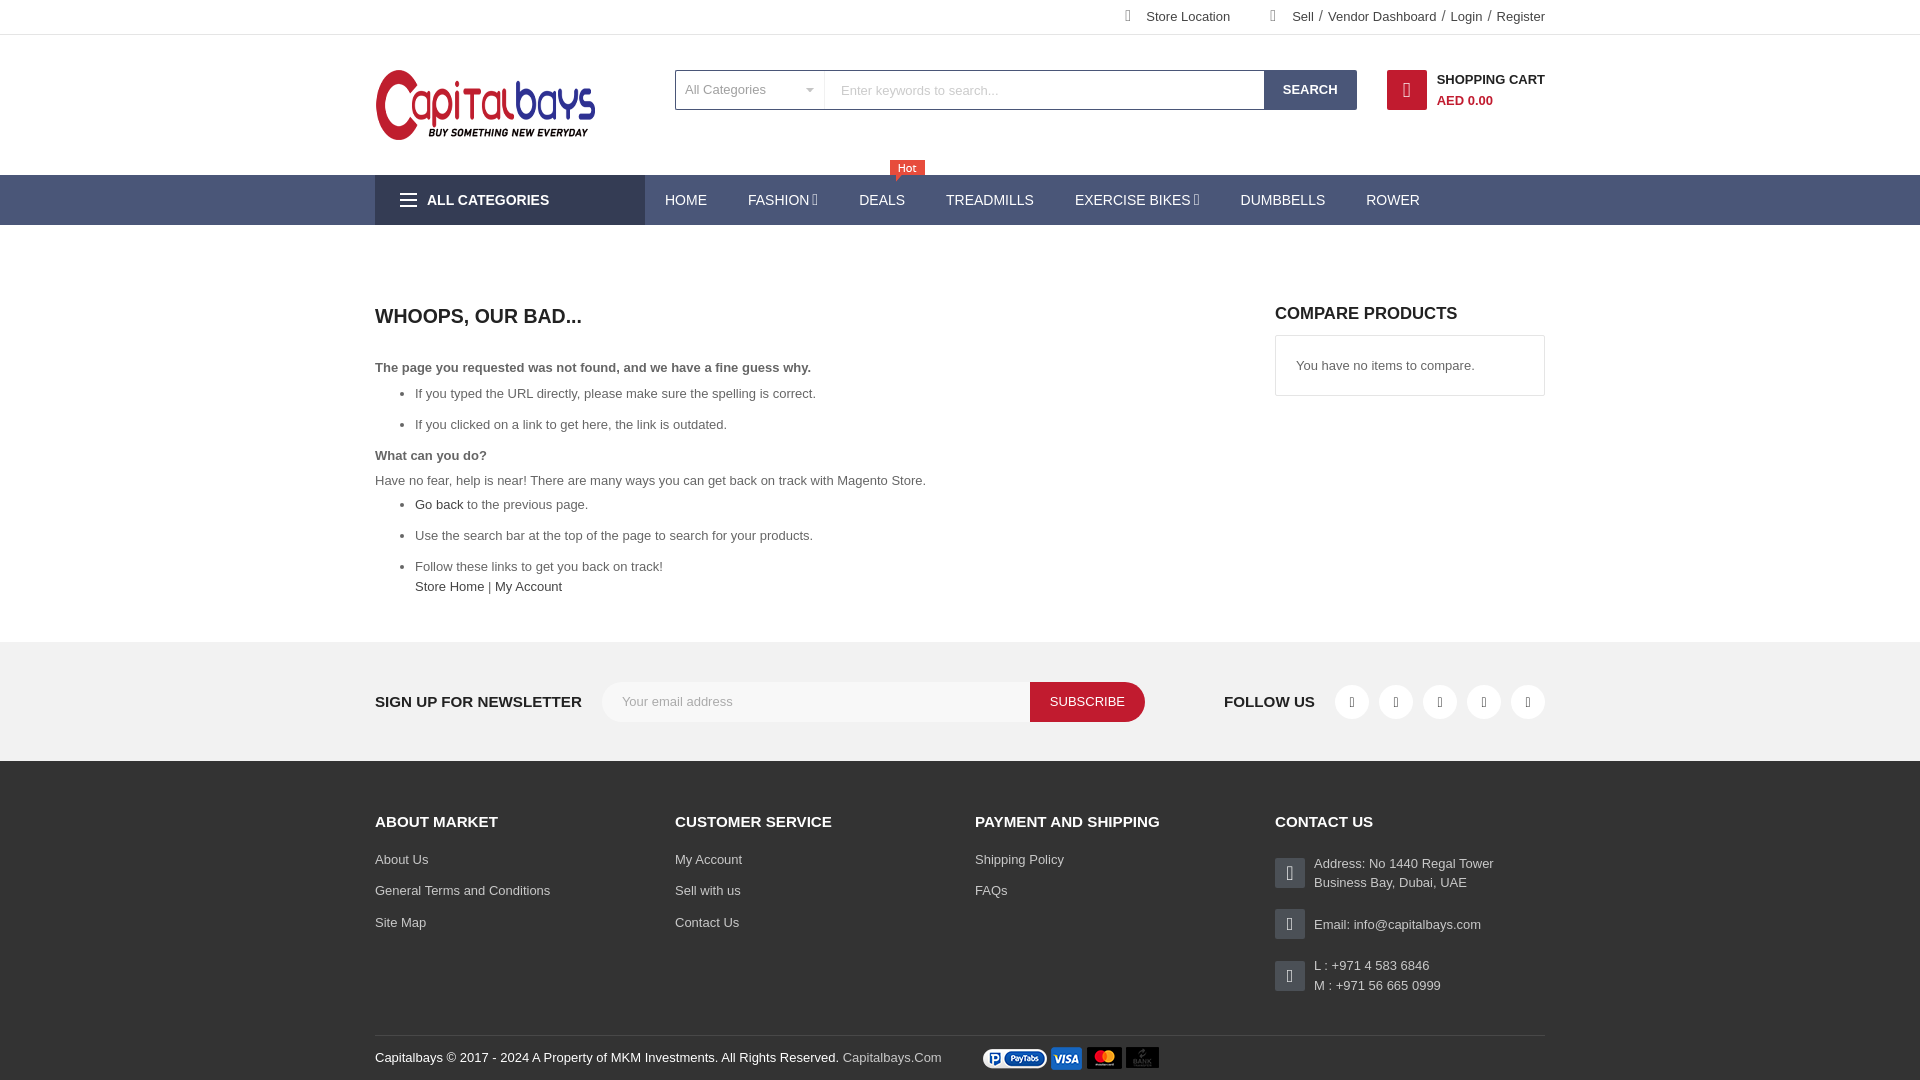 This screenshot has height=1080, width=1920. Describe the element at coordinates (1521, 16) in the screenshot. I see `Register` at that location.